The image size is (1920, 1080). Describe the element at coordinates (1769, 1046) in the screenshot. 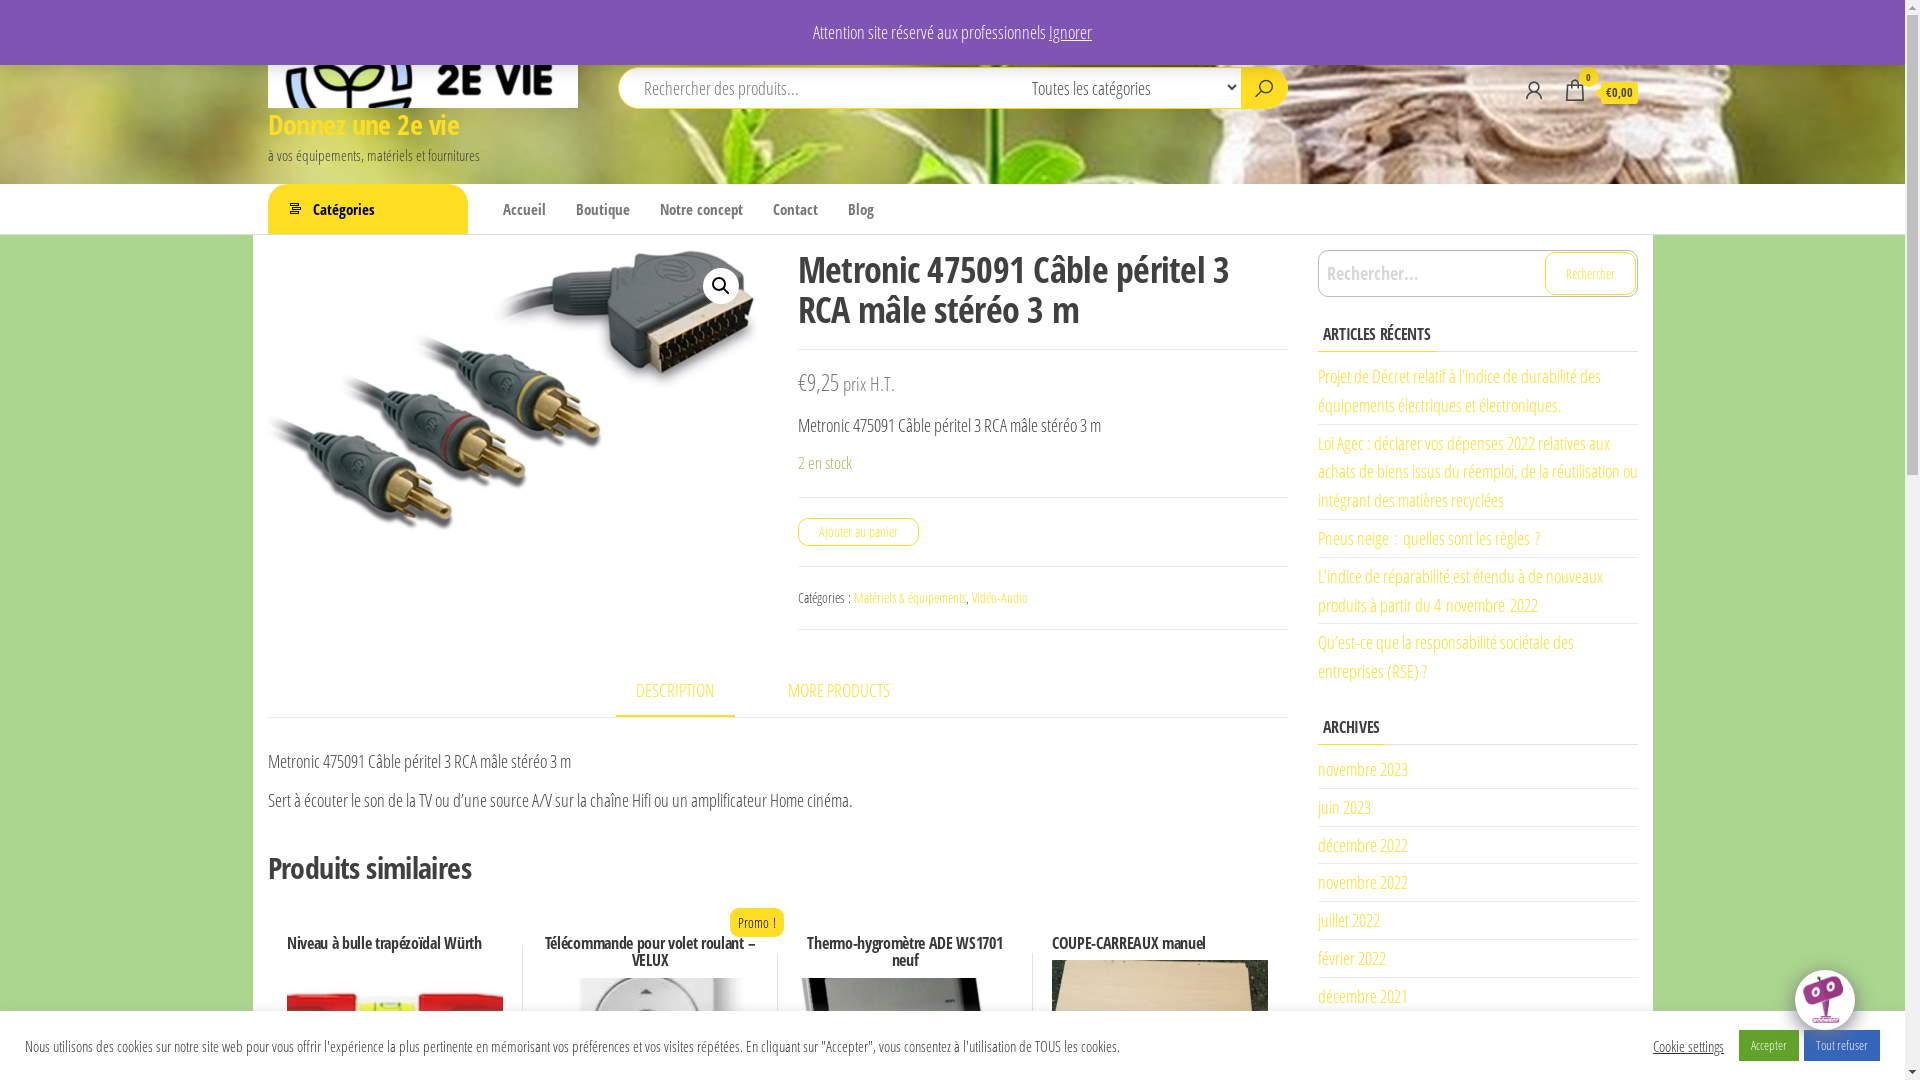

I see `Accepter` at that location.